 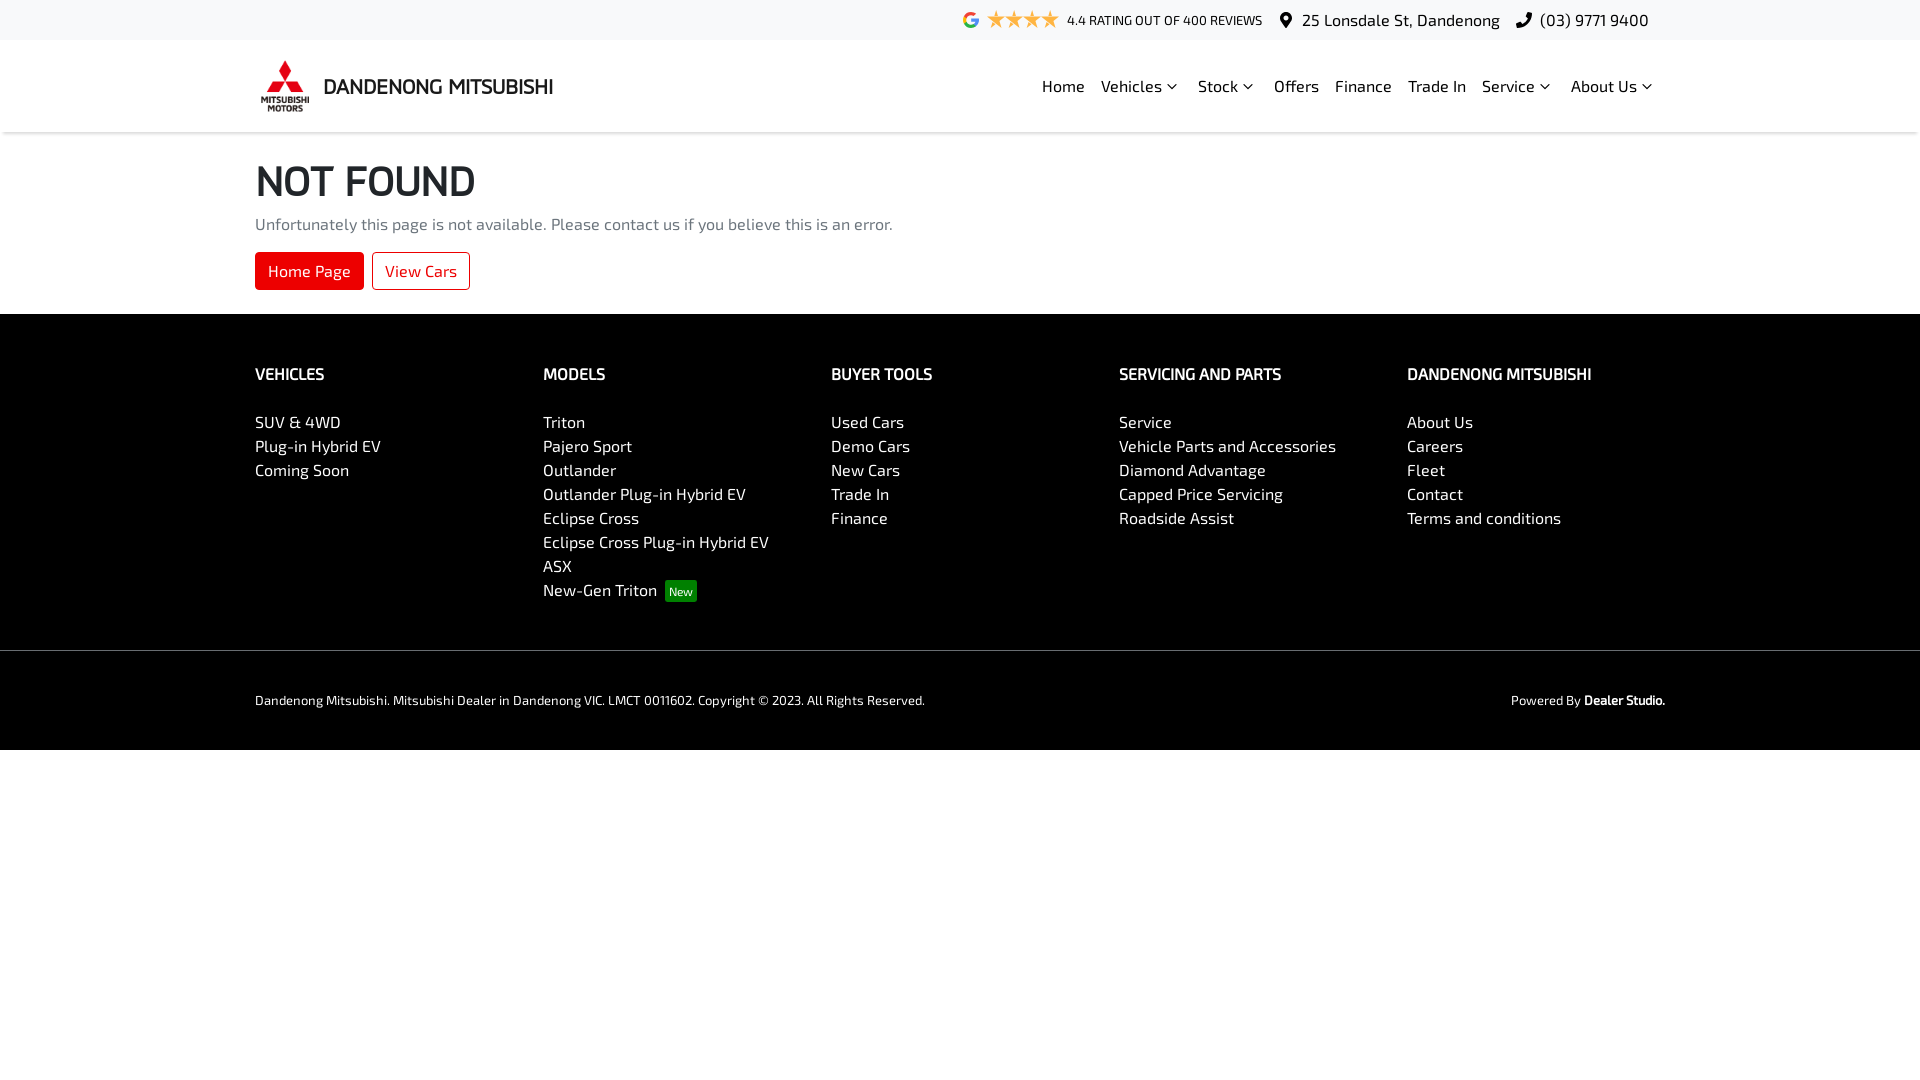 What do you see at coordinates (868, 422) in the screenshot?
I see `Used Cars` at bounding box center [868, 422].